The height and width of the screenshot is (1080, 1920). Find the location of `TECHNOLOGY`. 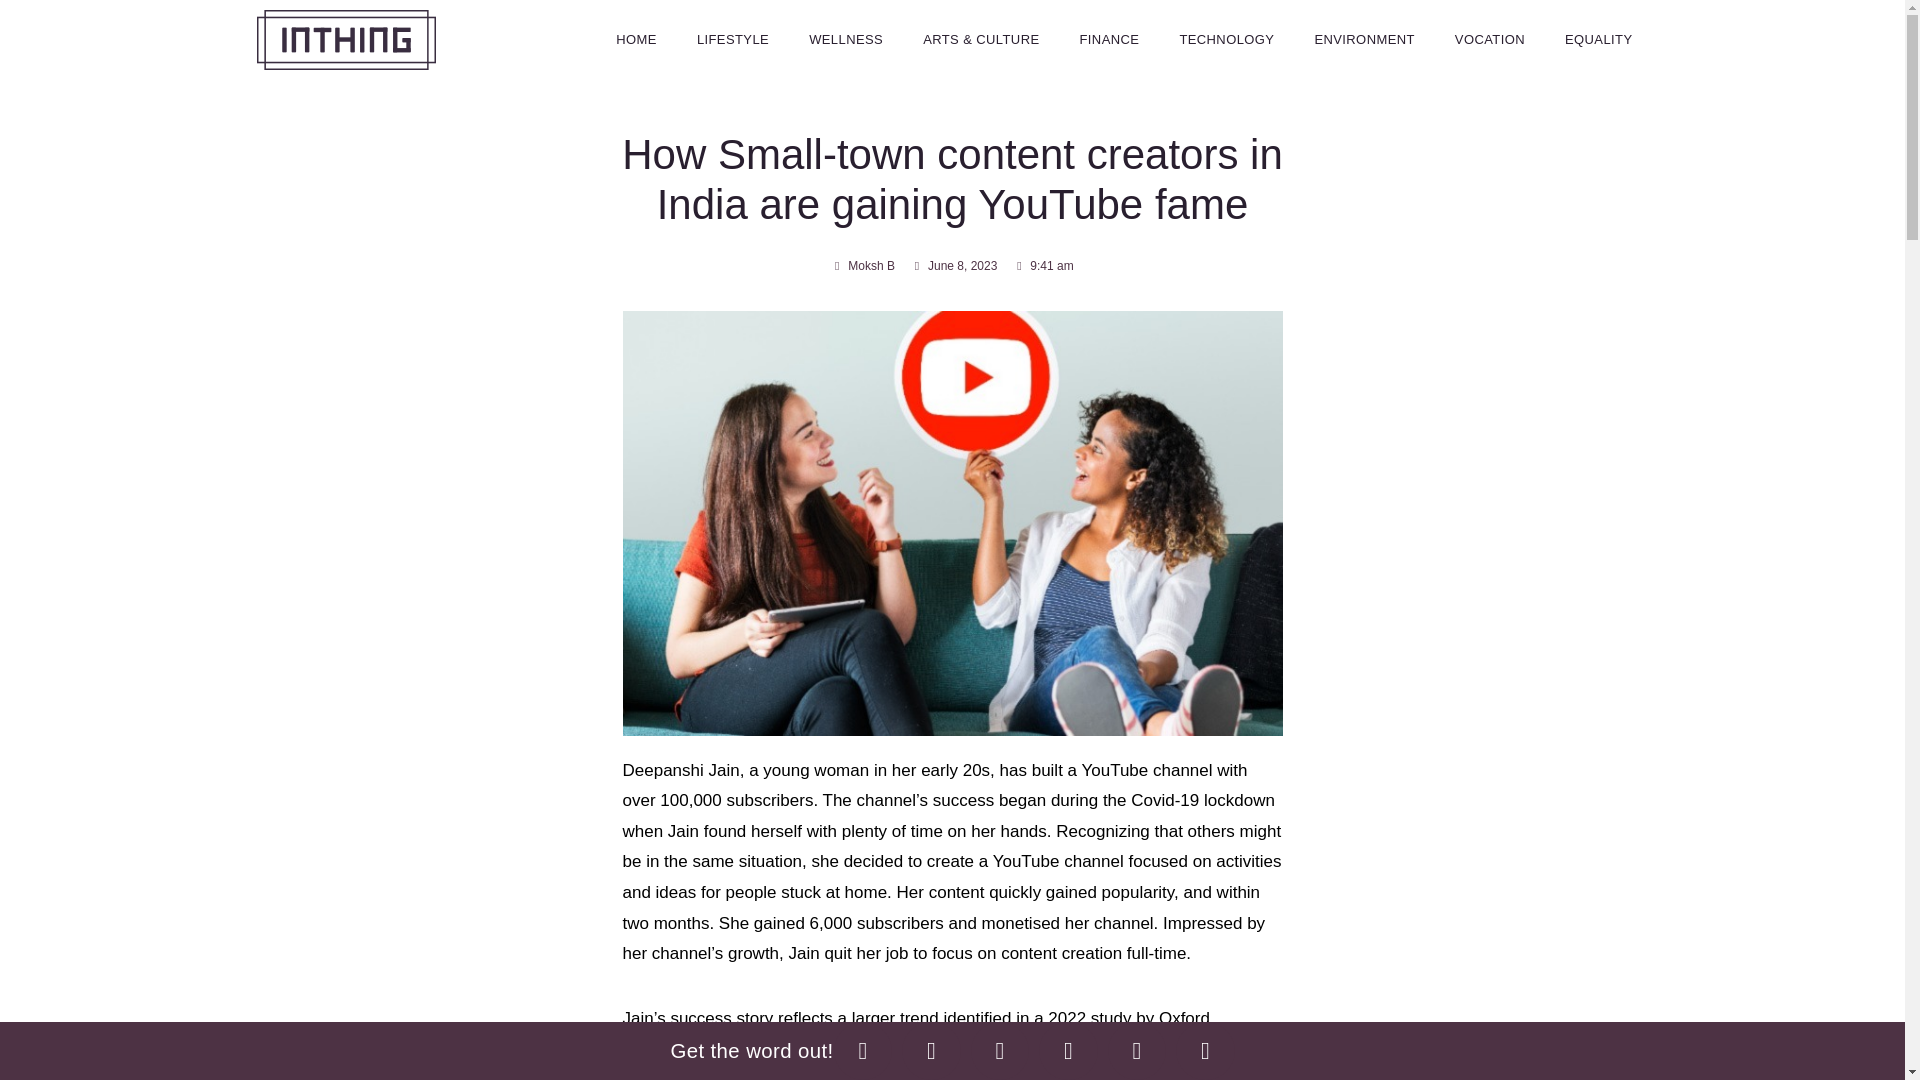

TECHNOLOGY is located at coordinates (1226, 40).